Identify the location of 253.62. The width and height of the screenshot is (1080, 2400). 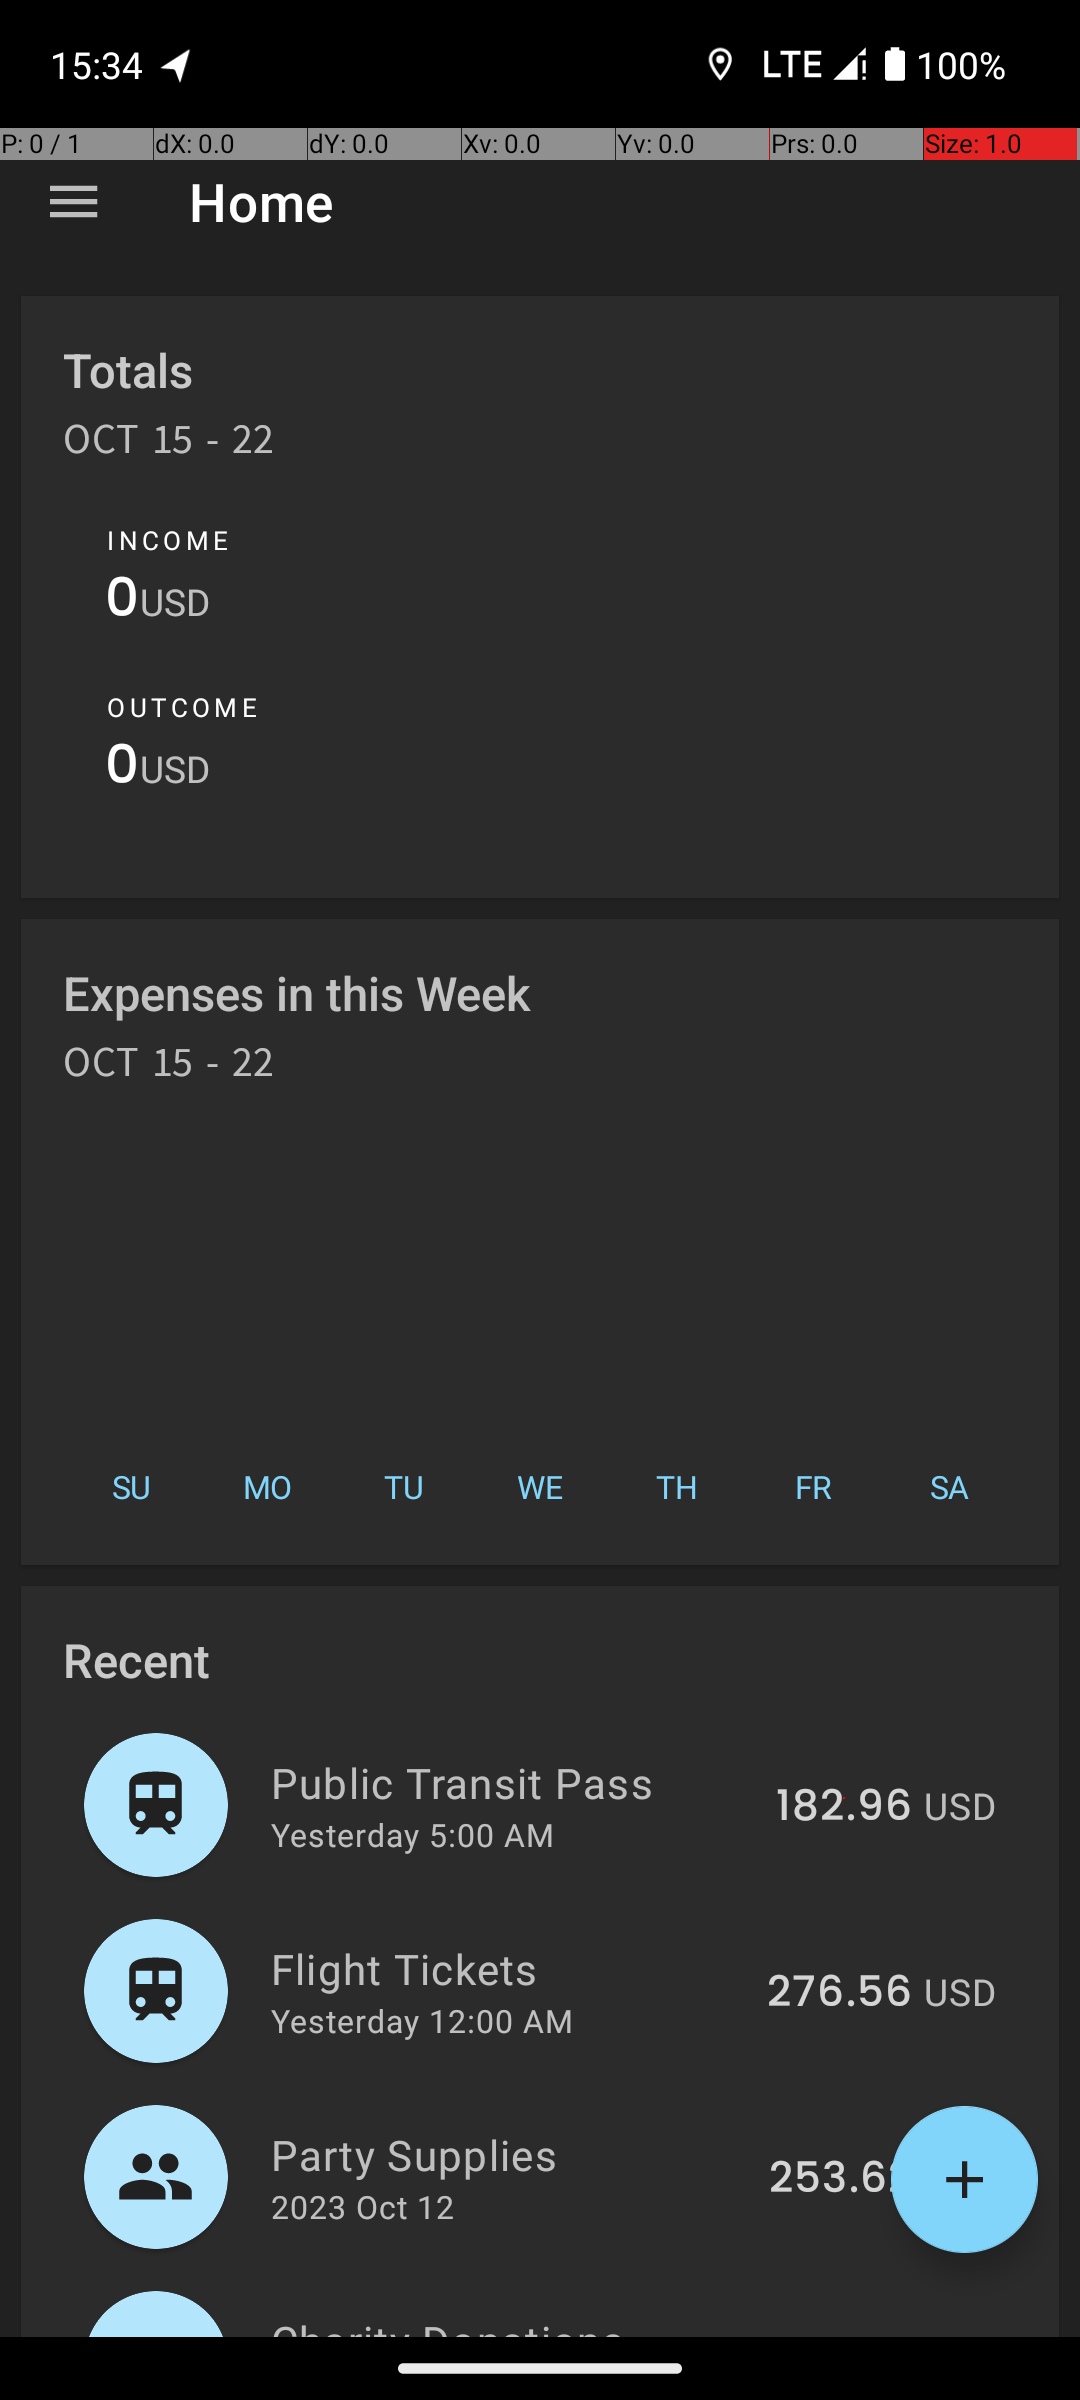
(840, 2179).